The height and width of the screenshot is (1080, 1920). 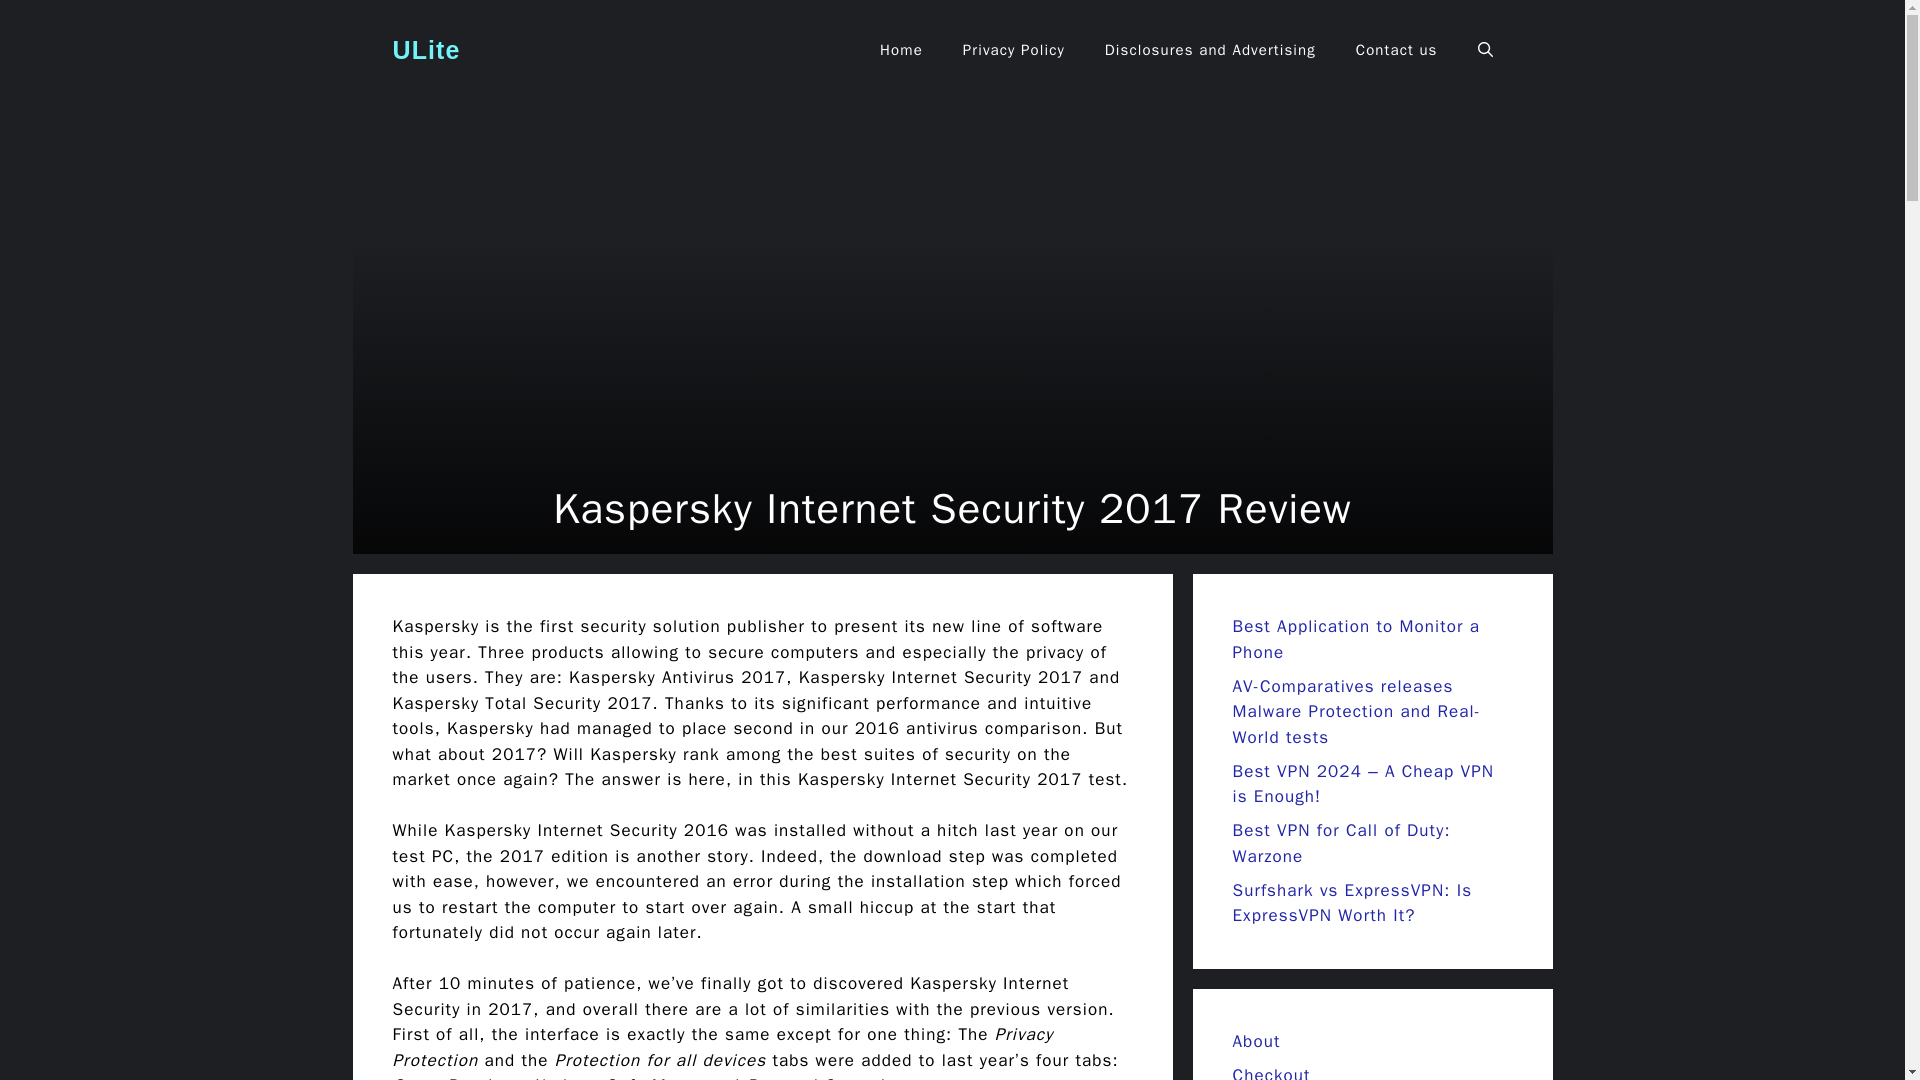 What do you see at coordinates (1352, 903) in the screenshot?
I see `Surfshark vs ExpressVPN: Is ExpressVPN Worth It?` at bounding box center [1352, 903].